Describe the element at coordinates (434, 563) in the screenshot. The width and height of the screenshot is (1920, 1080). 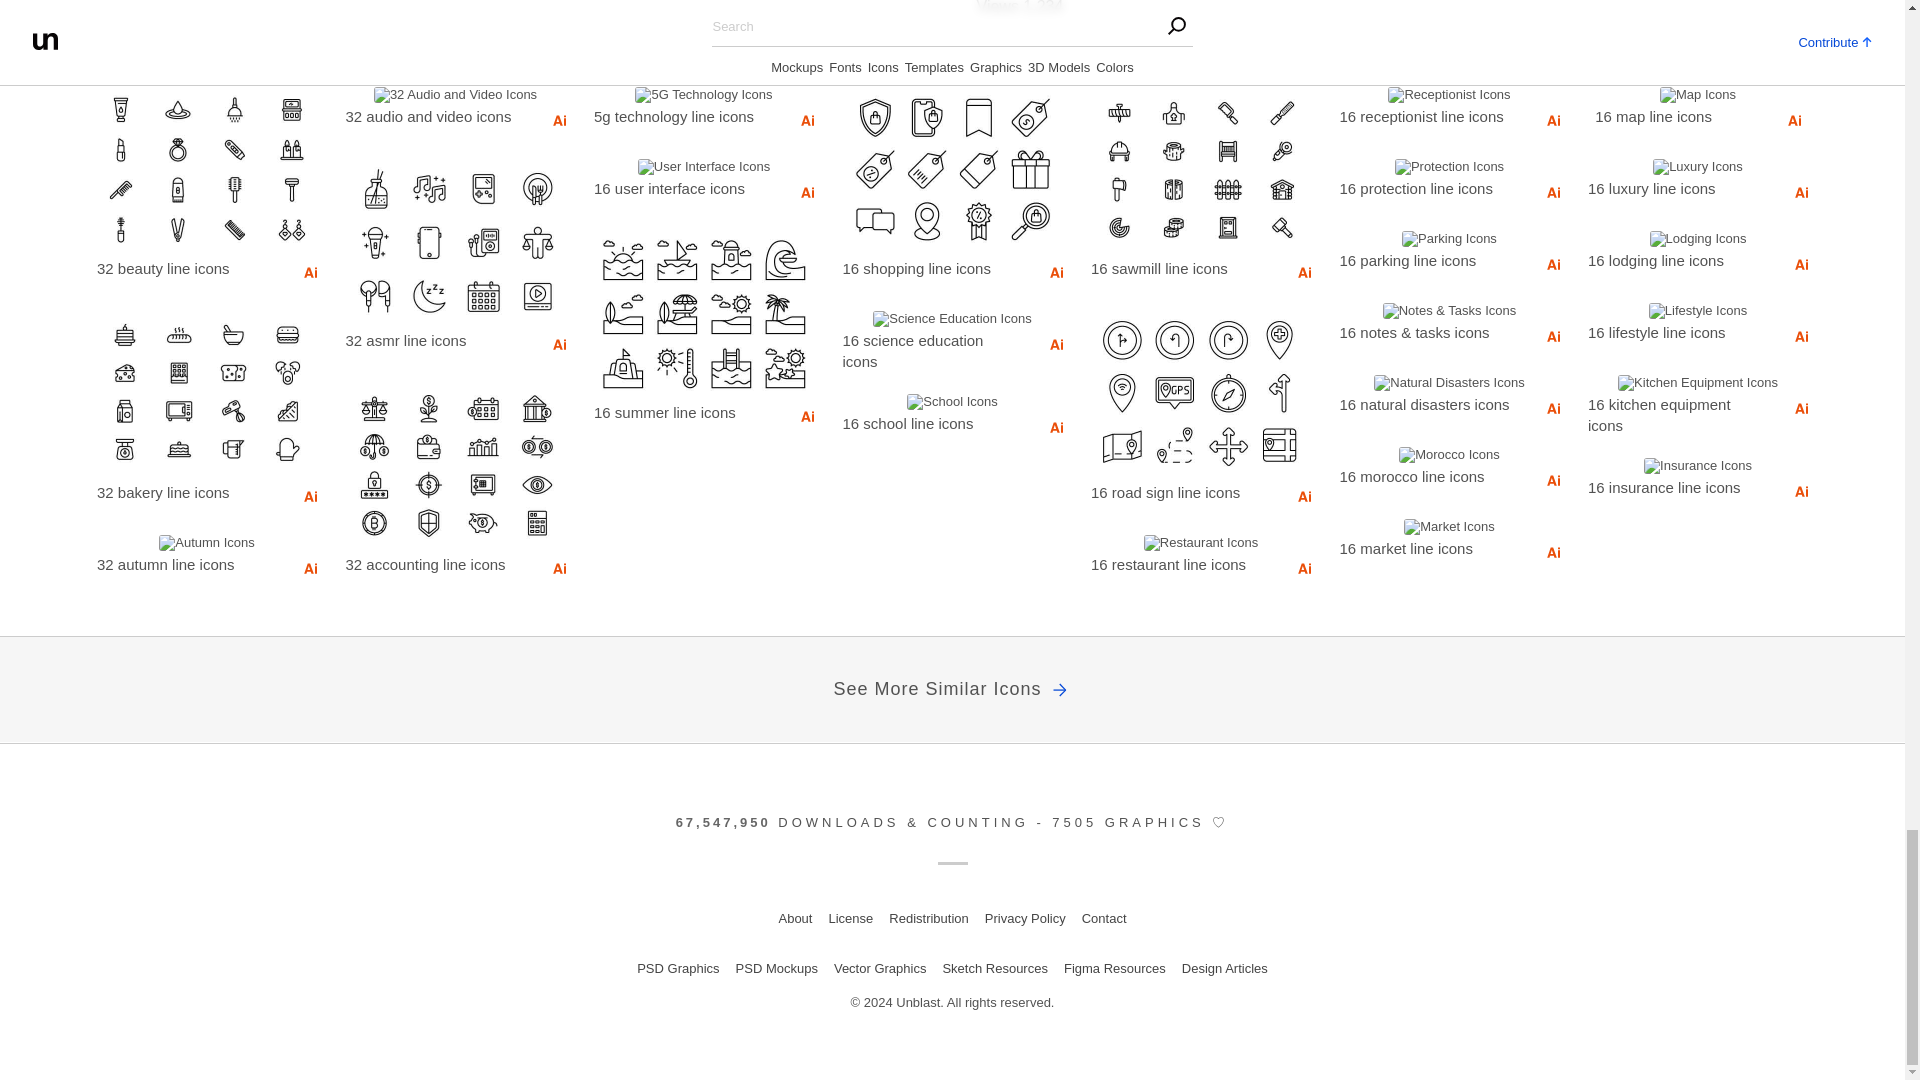
I see `32 accounting line icons` at that location.